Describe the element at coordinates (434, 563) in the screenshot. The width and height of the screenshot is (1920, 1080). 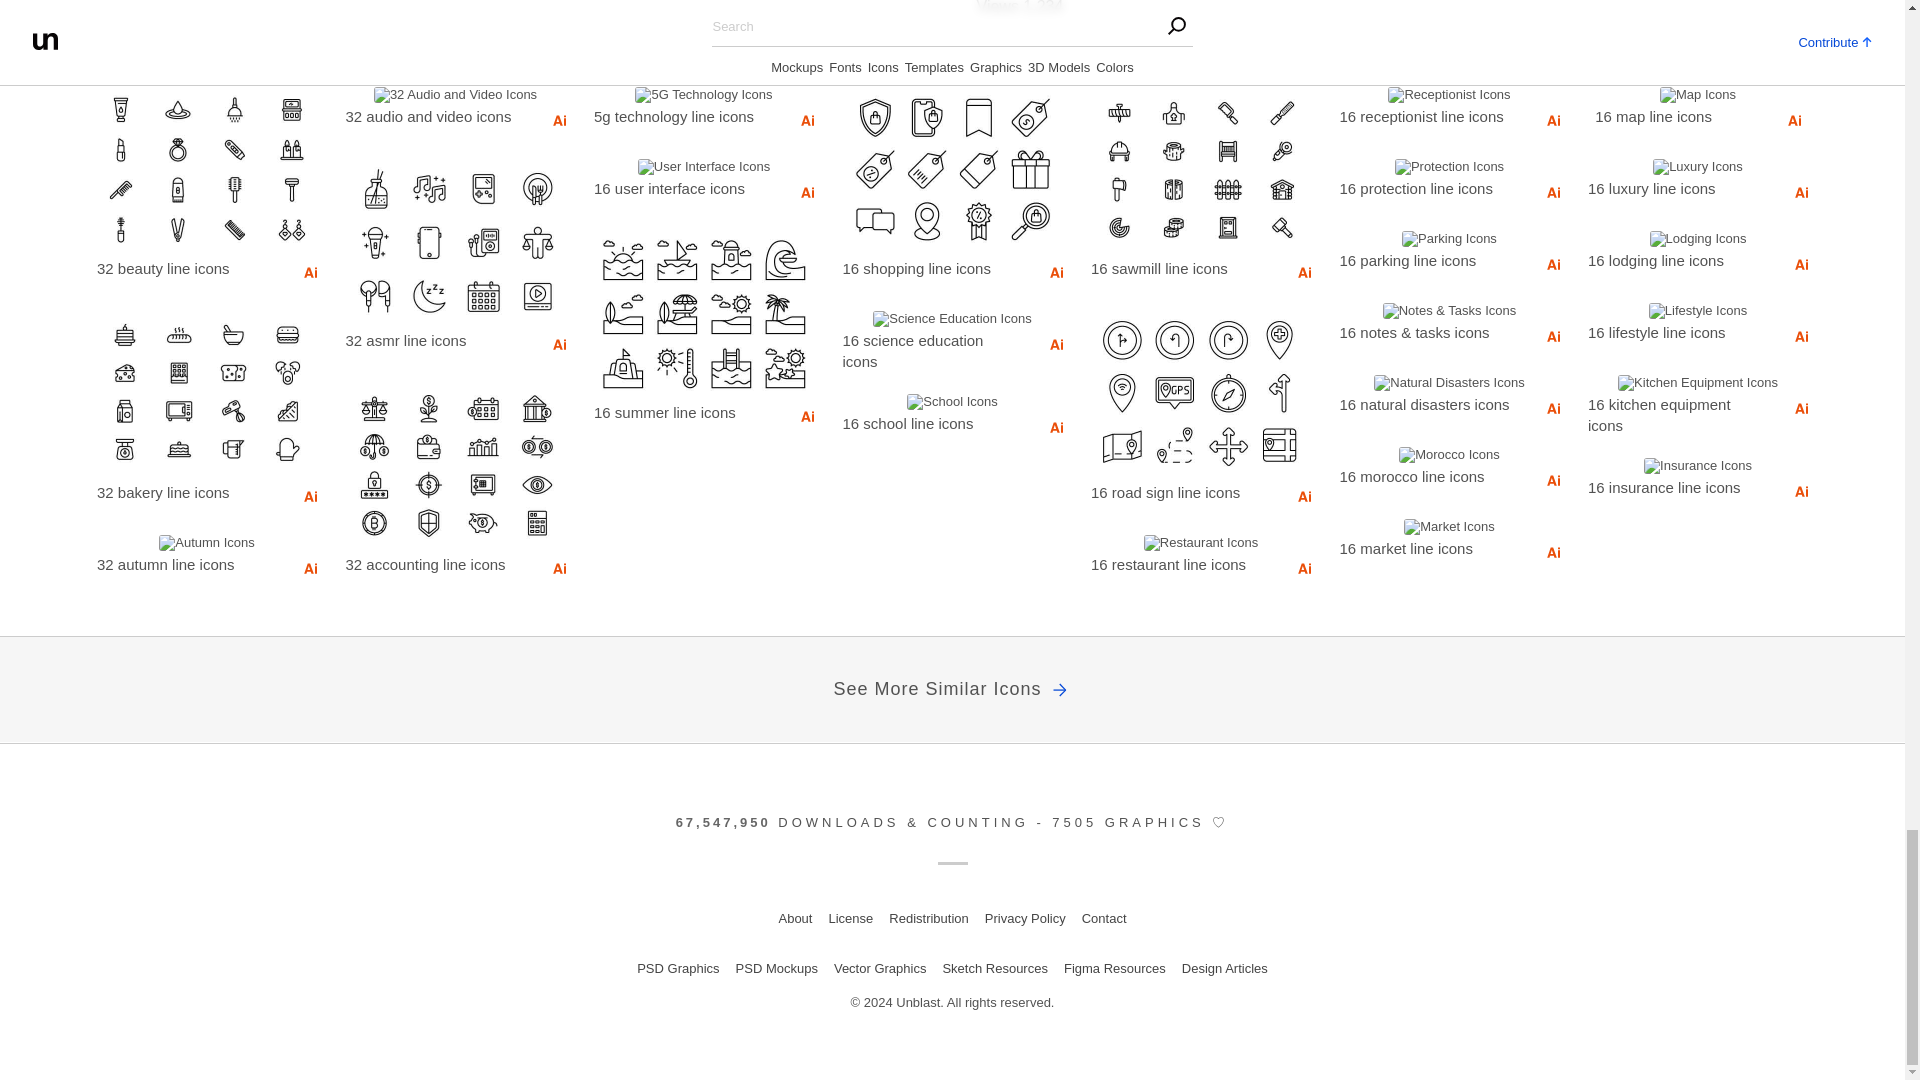
I see `32 accounting line icons` at that location.